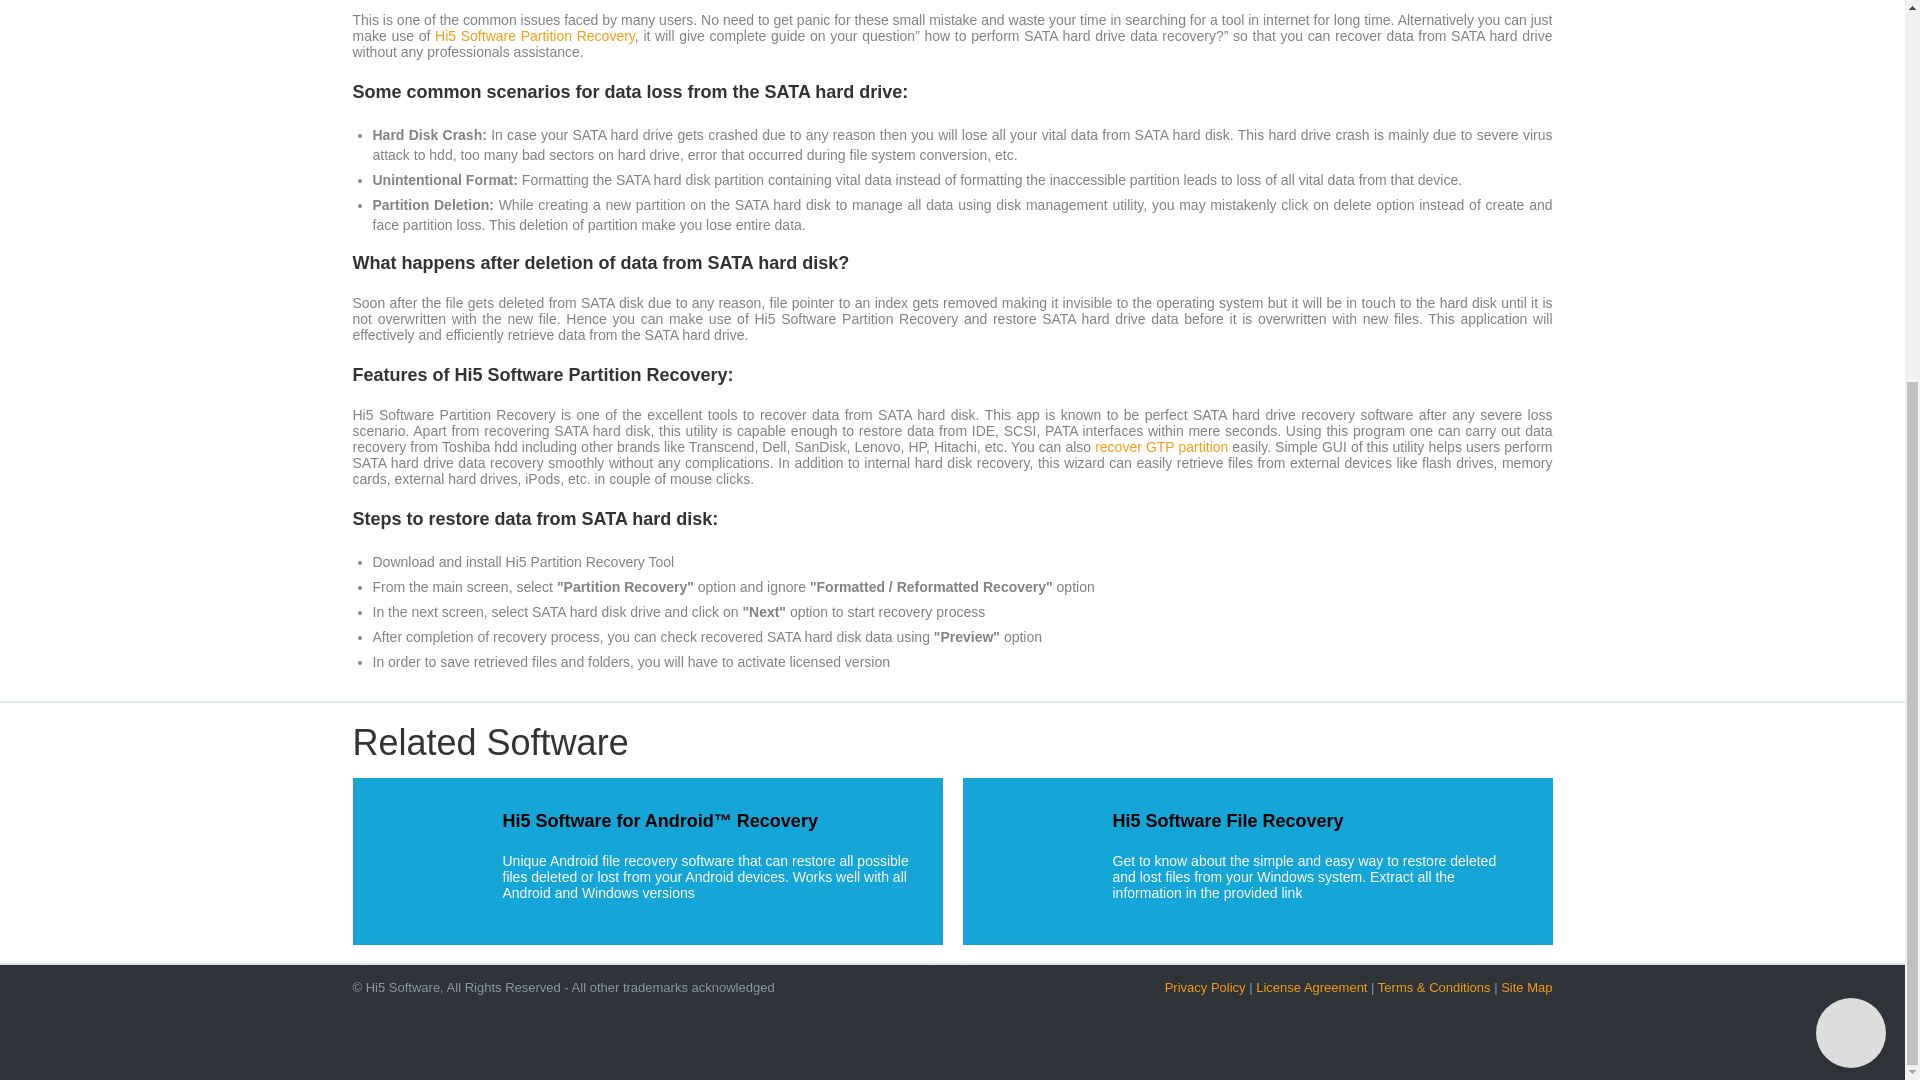 This screenshot has width=1920, height=1080. I want to click on License Agreement, so click(1311, 986).